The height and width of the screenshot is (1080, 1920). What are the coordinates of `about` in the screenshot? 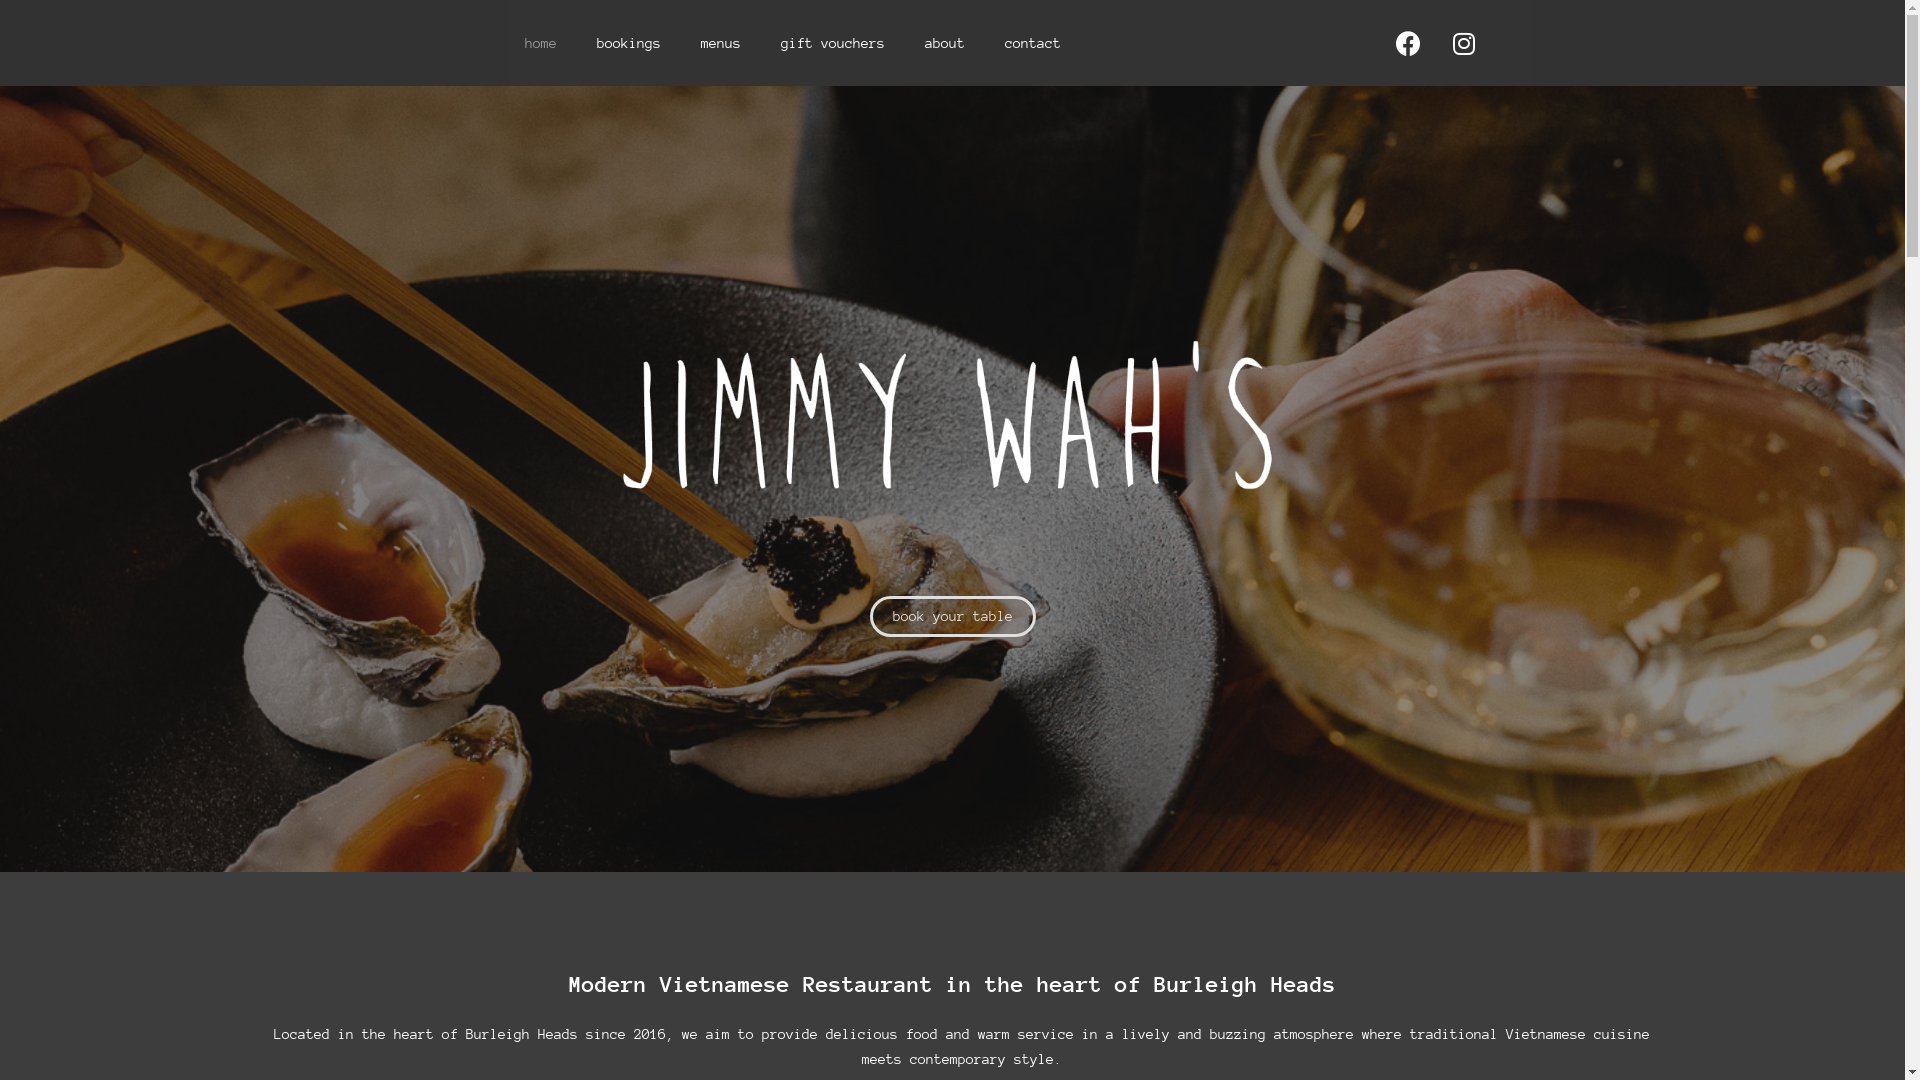 It's located at (945, 43).